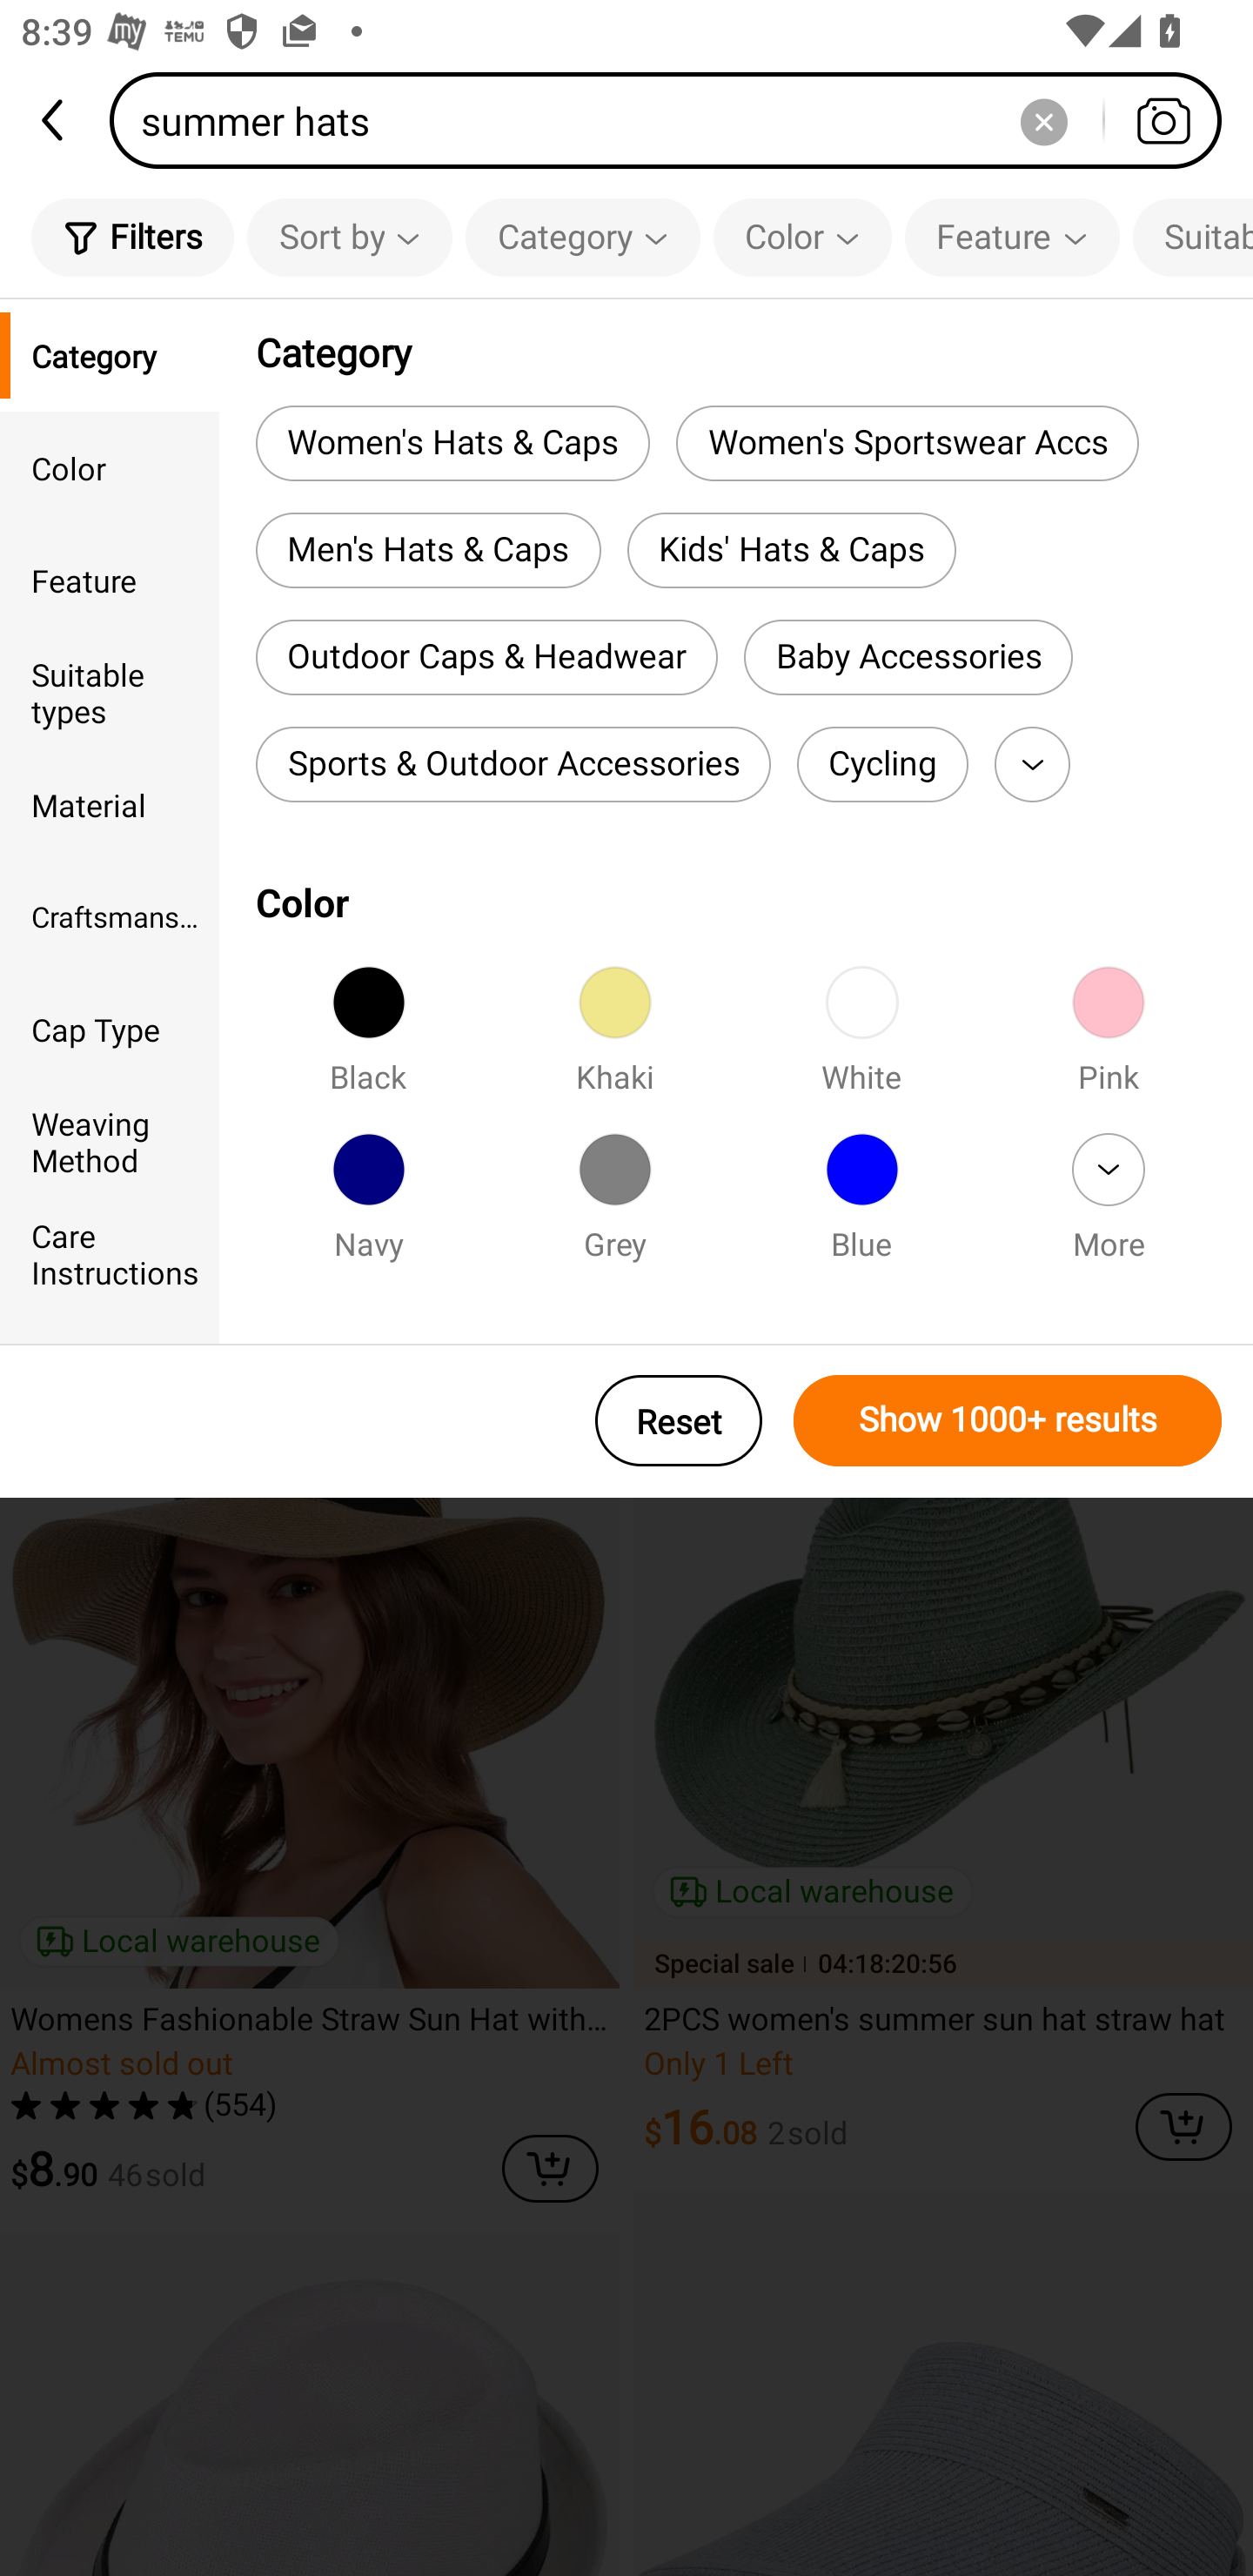  What do you see at coordinates (132, 237) in the screenshot?
I see `Filters` at bounding box center [132, 237].